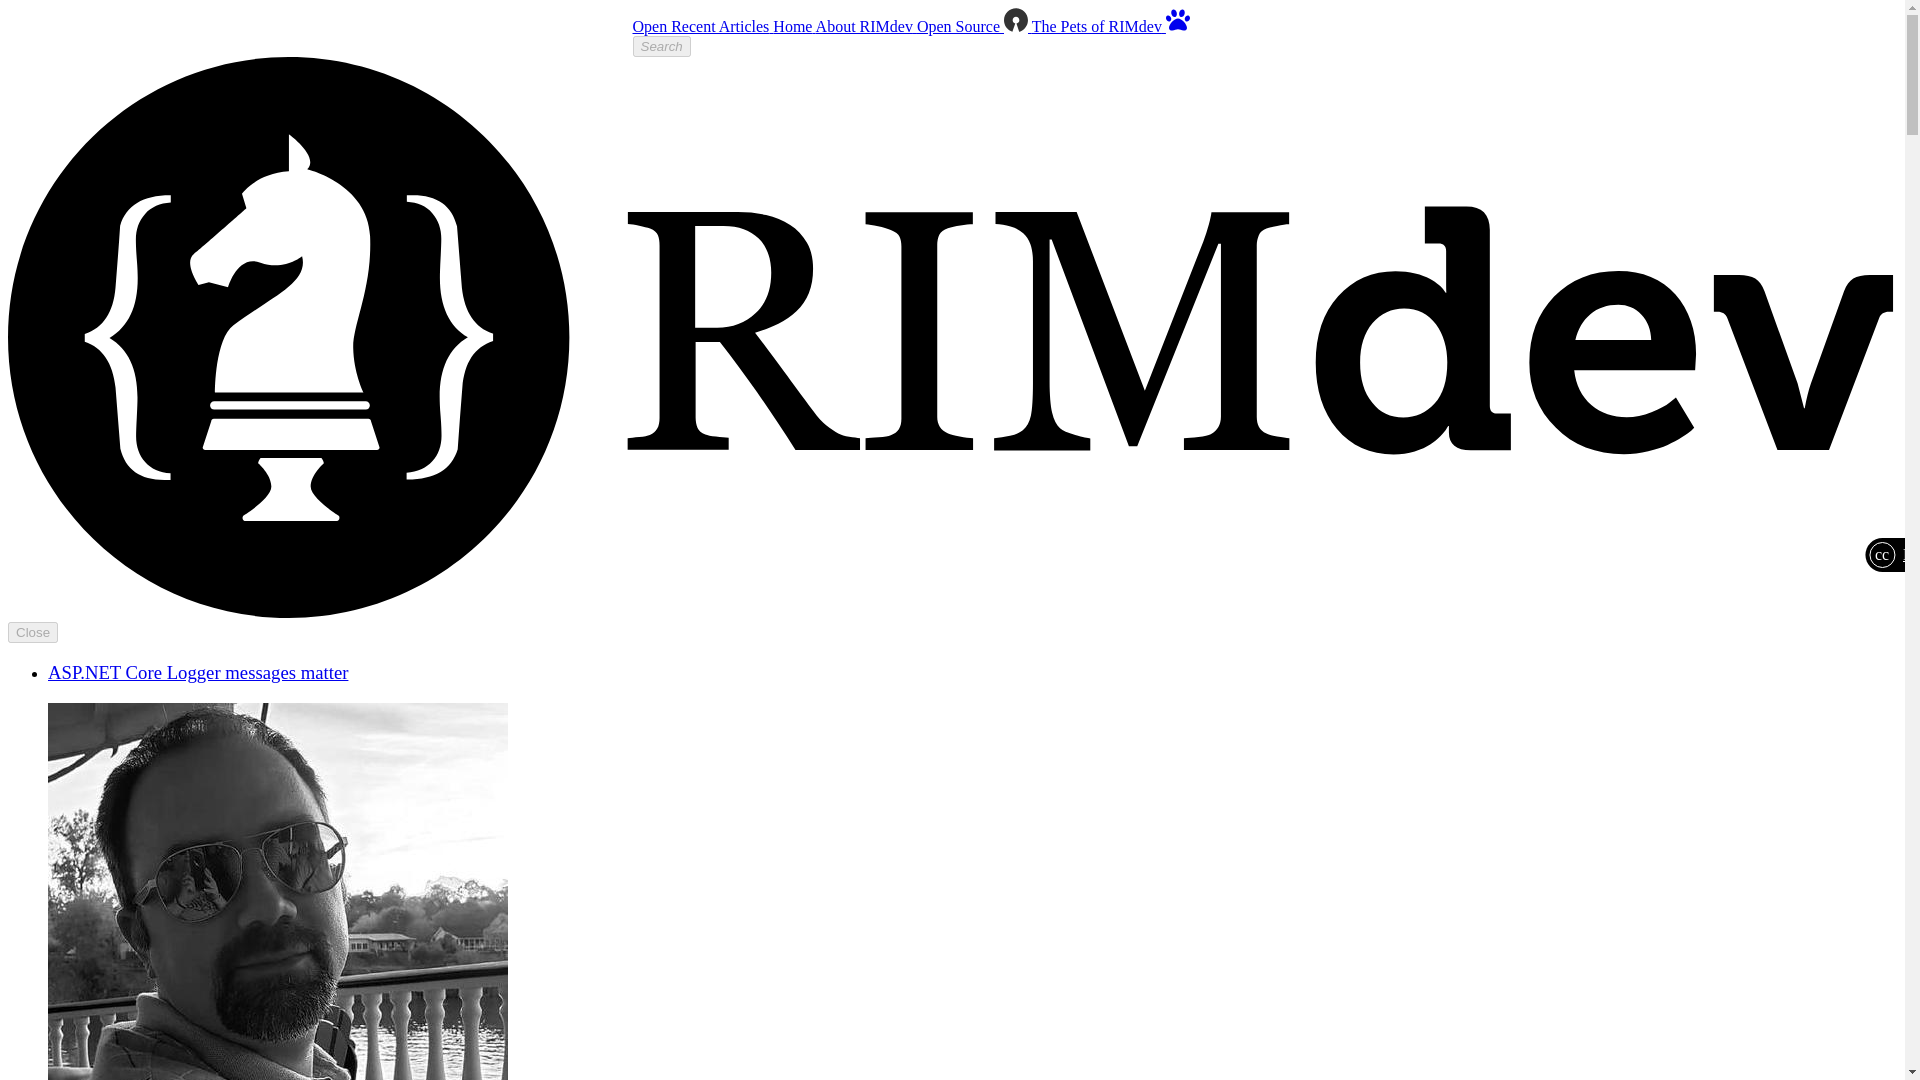  Describe the element at coordinates (794, 26) in the screenshot. I see `Home` at that location.